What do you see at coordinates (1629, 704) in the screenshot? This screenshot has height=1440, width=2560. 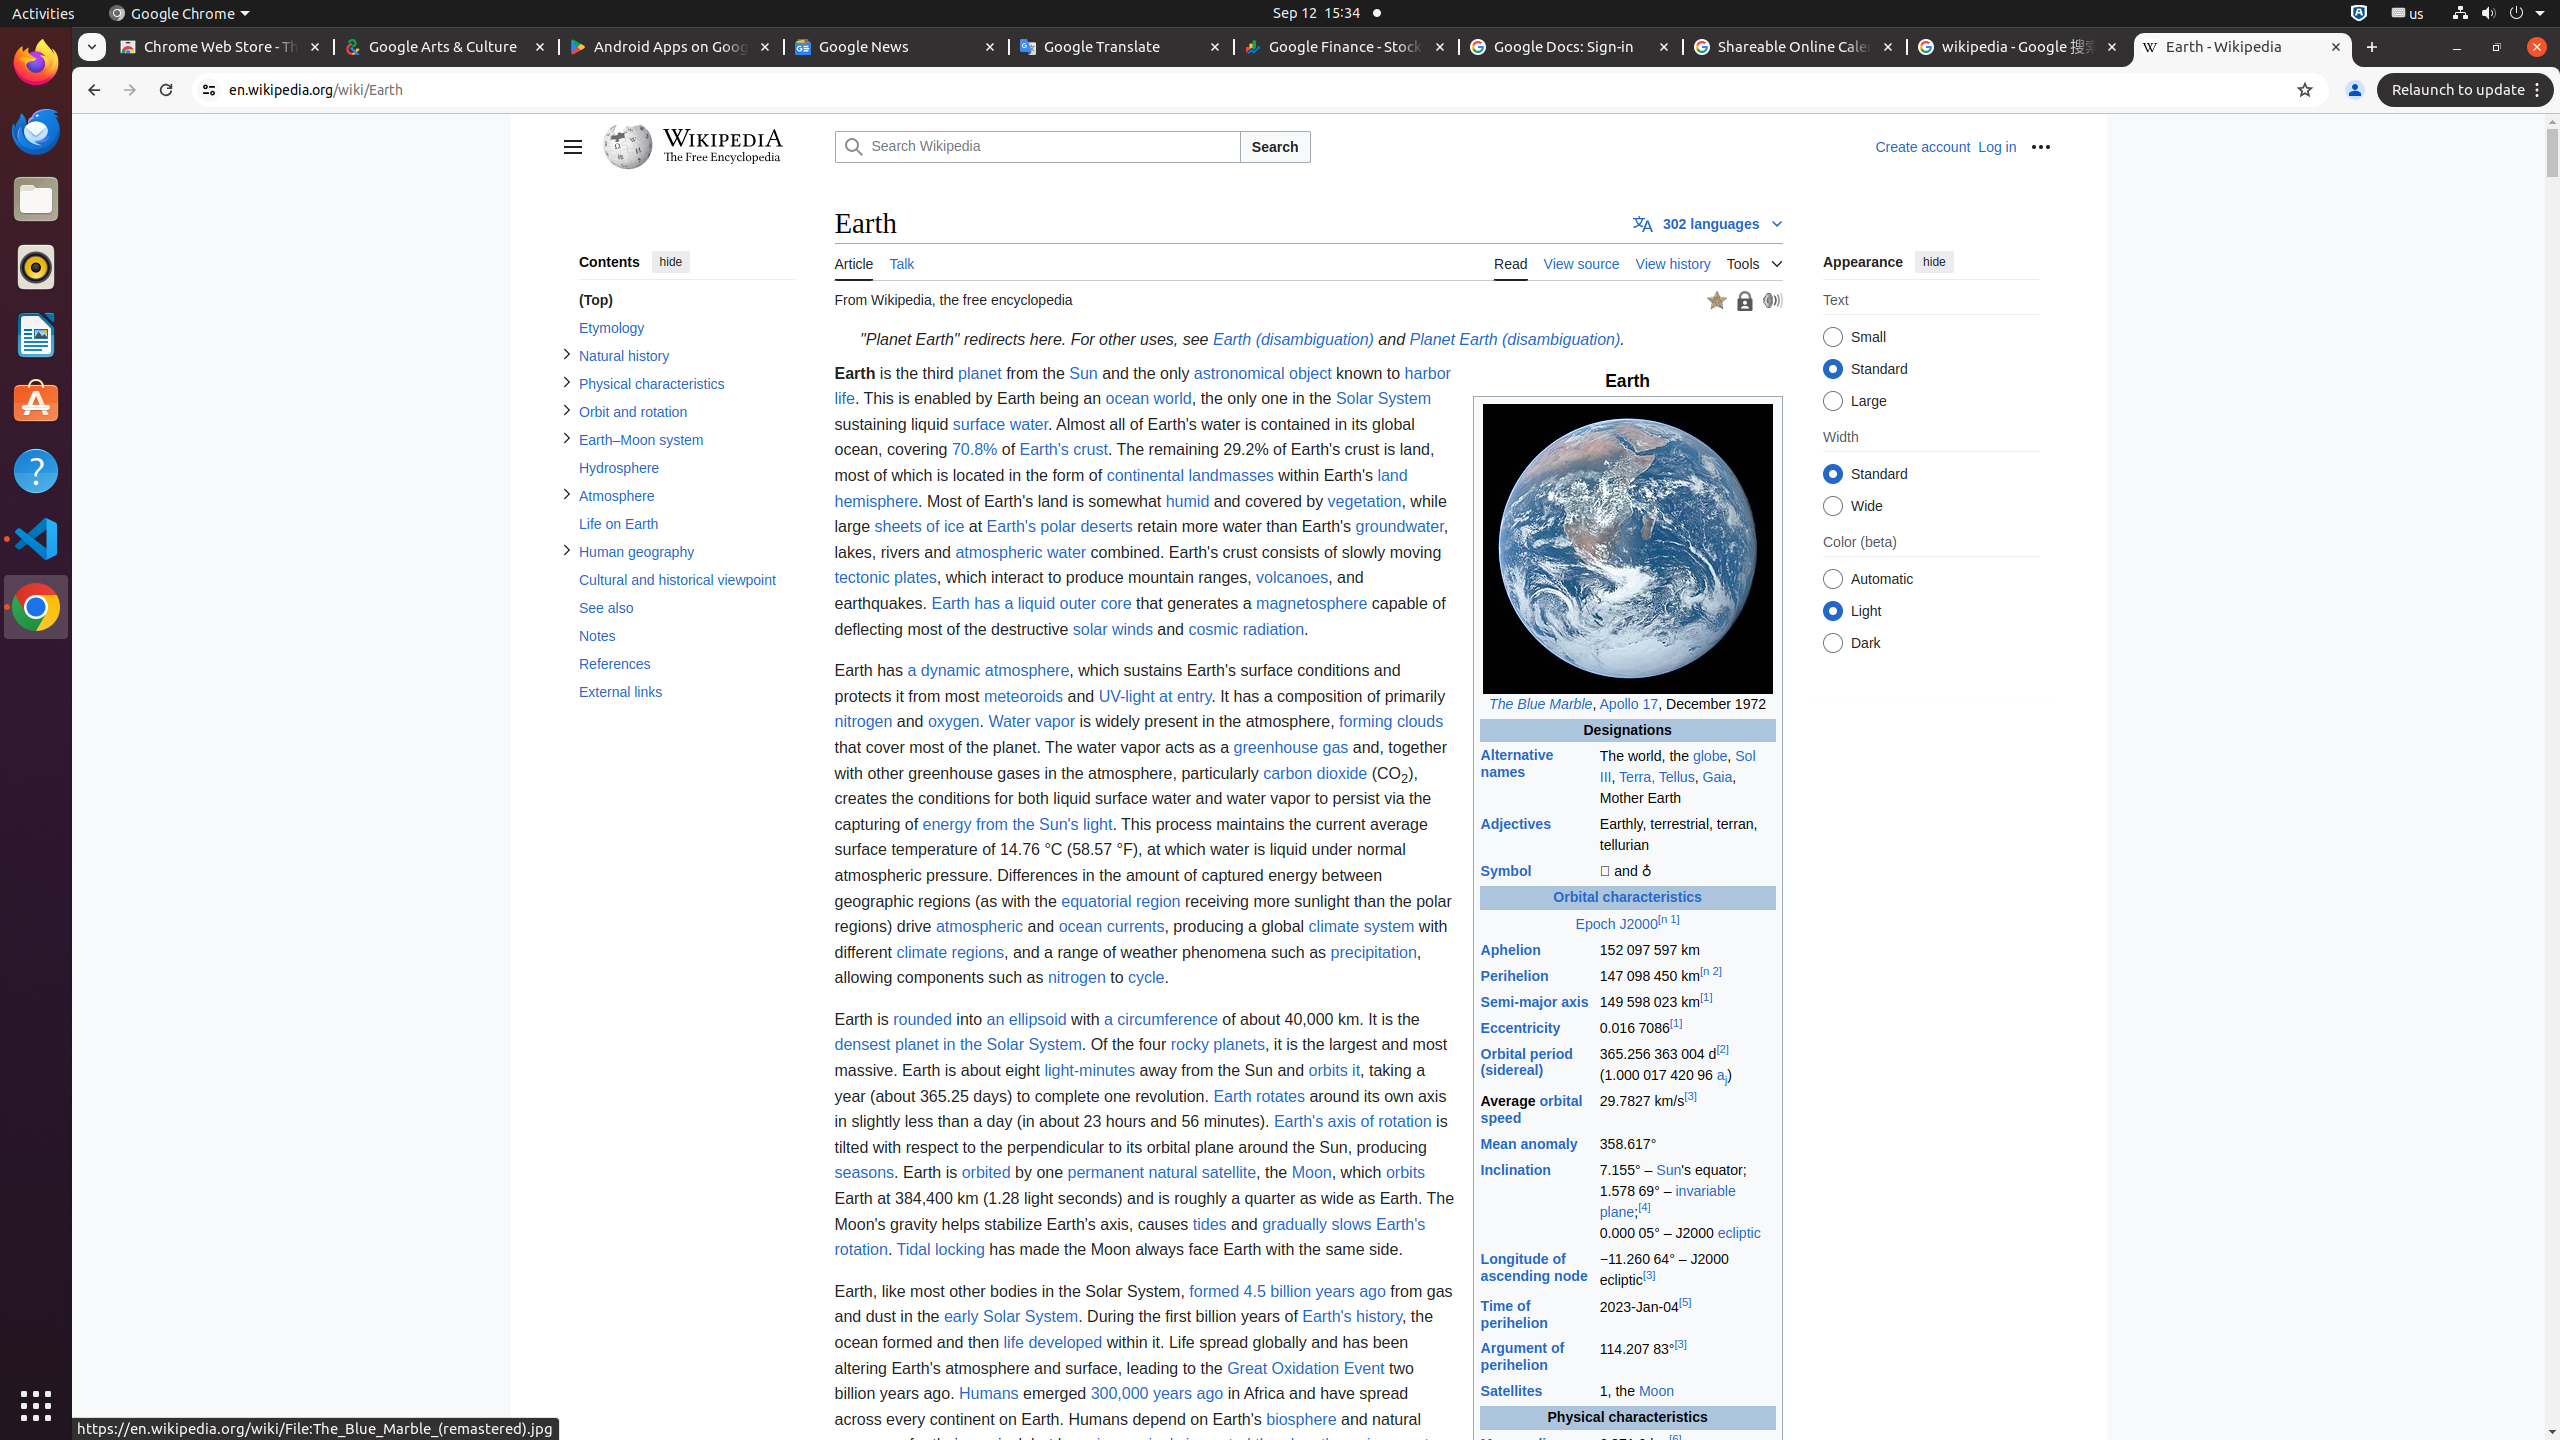 I see `Apollo 17` at bounding box center [1629, 704].